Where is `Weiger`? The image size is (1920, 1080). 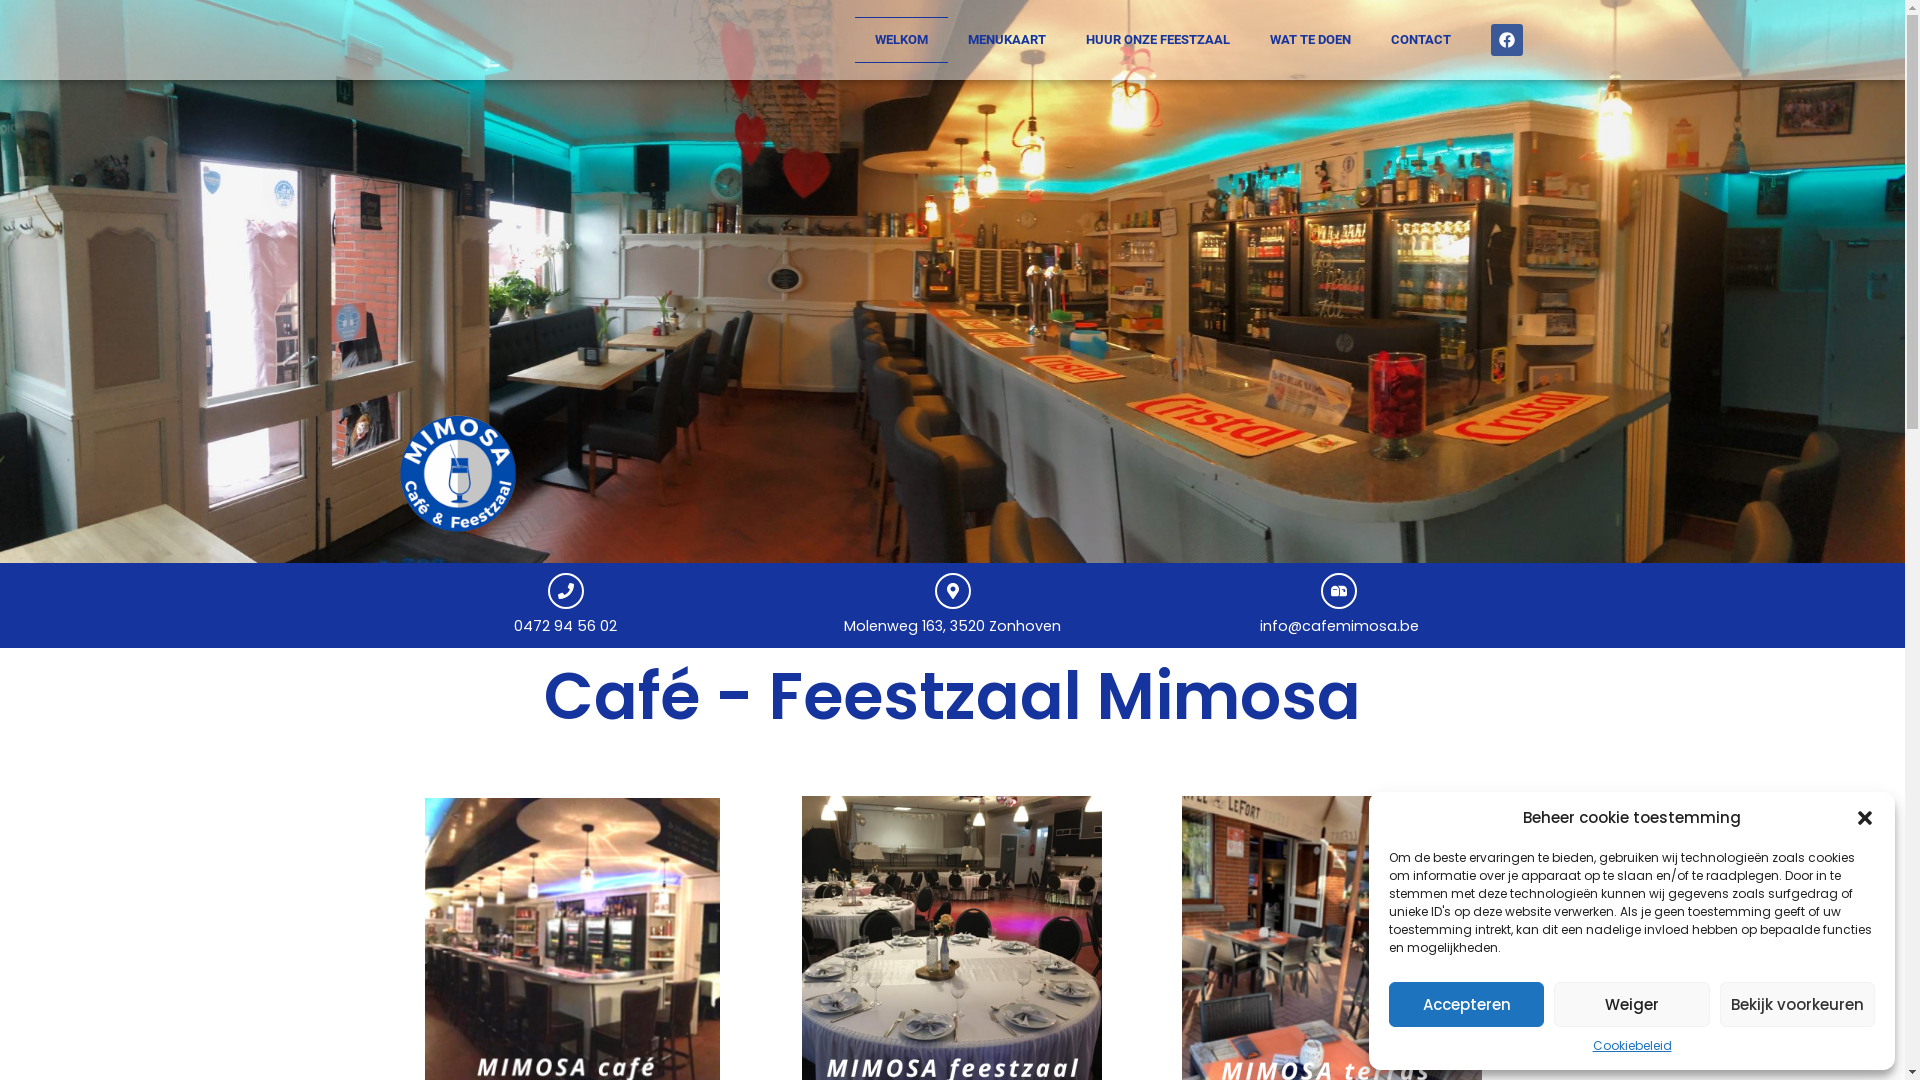
Weiger is located at coordinates (1632, 1004).